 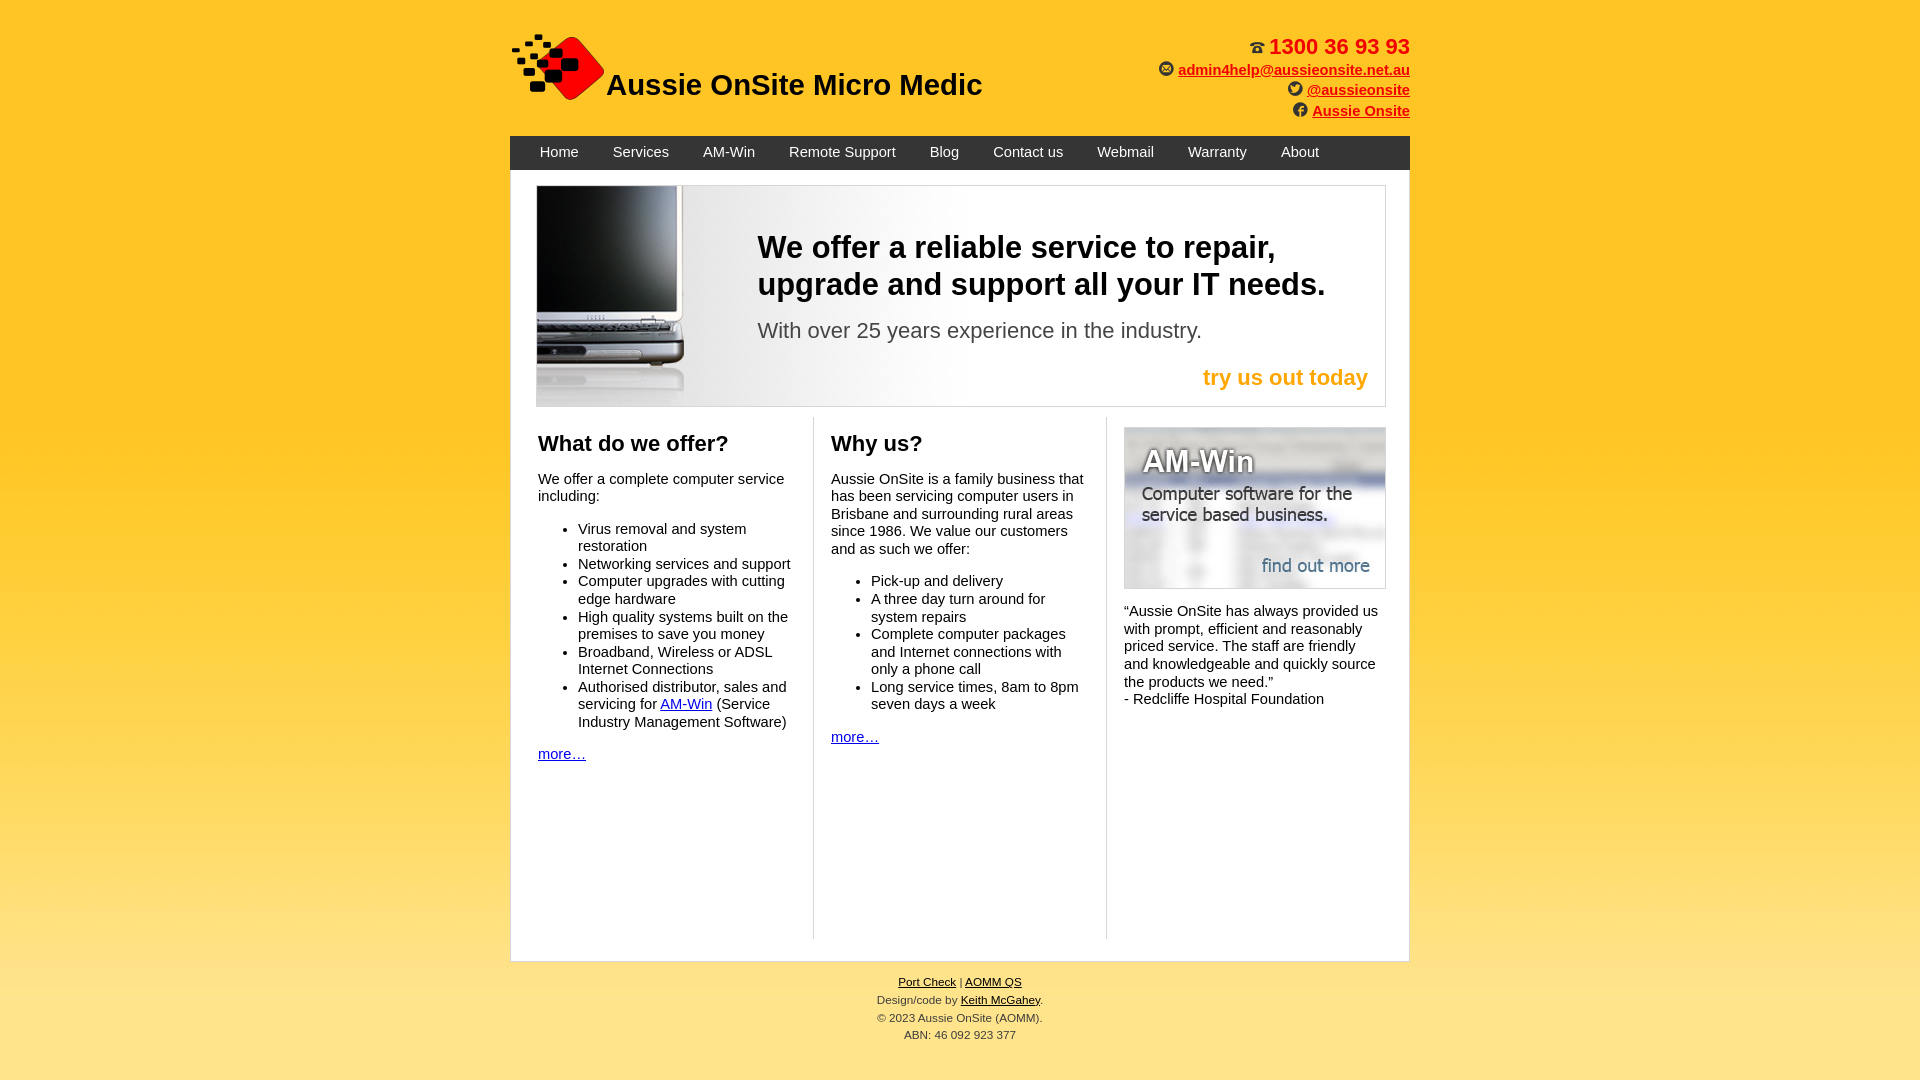 What do you see at coordinates (729, 153) in the screenshot?
I see `AM-Win` at bounding box center [729, 153].